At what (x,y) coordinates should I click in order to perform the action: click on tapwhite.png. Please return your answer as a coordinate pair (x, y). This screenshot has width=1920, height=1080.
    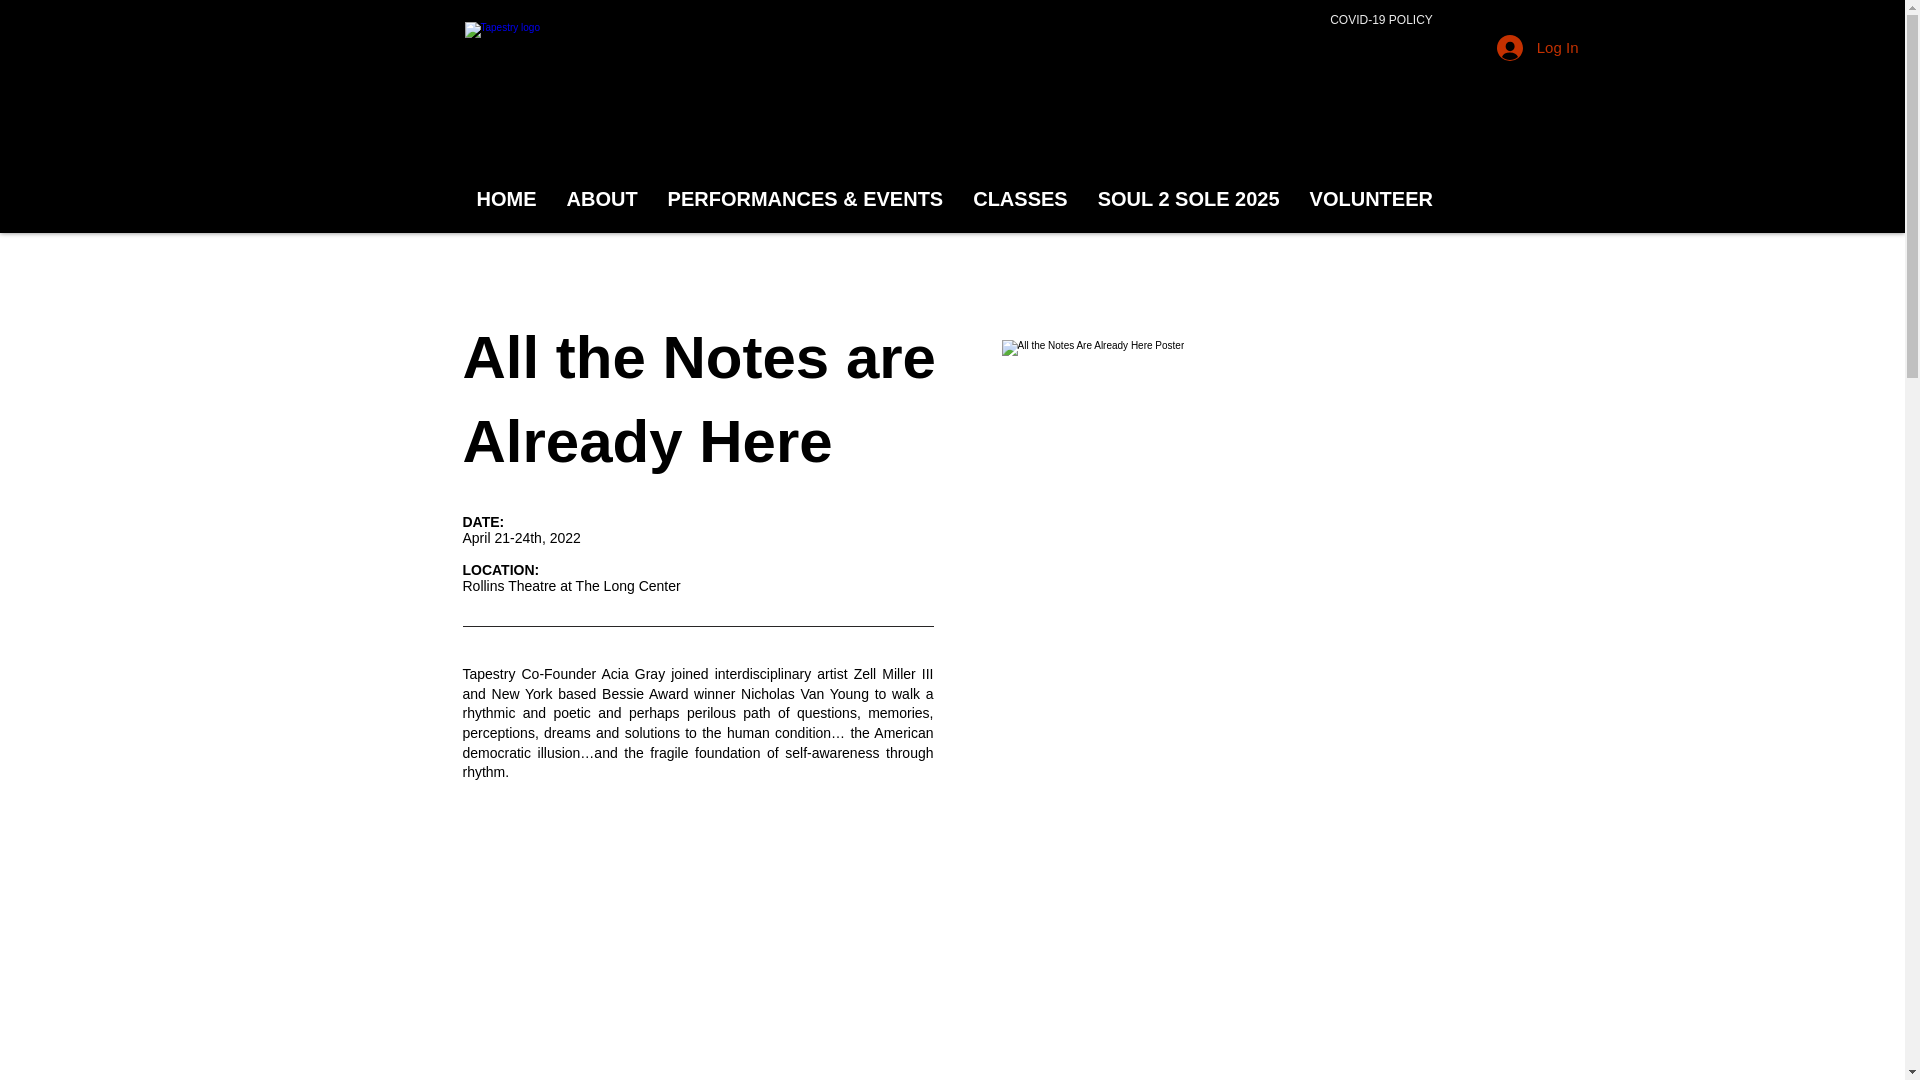
    Looking at the image, I should click on (558, 94).